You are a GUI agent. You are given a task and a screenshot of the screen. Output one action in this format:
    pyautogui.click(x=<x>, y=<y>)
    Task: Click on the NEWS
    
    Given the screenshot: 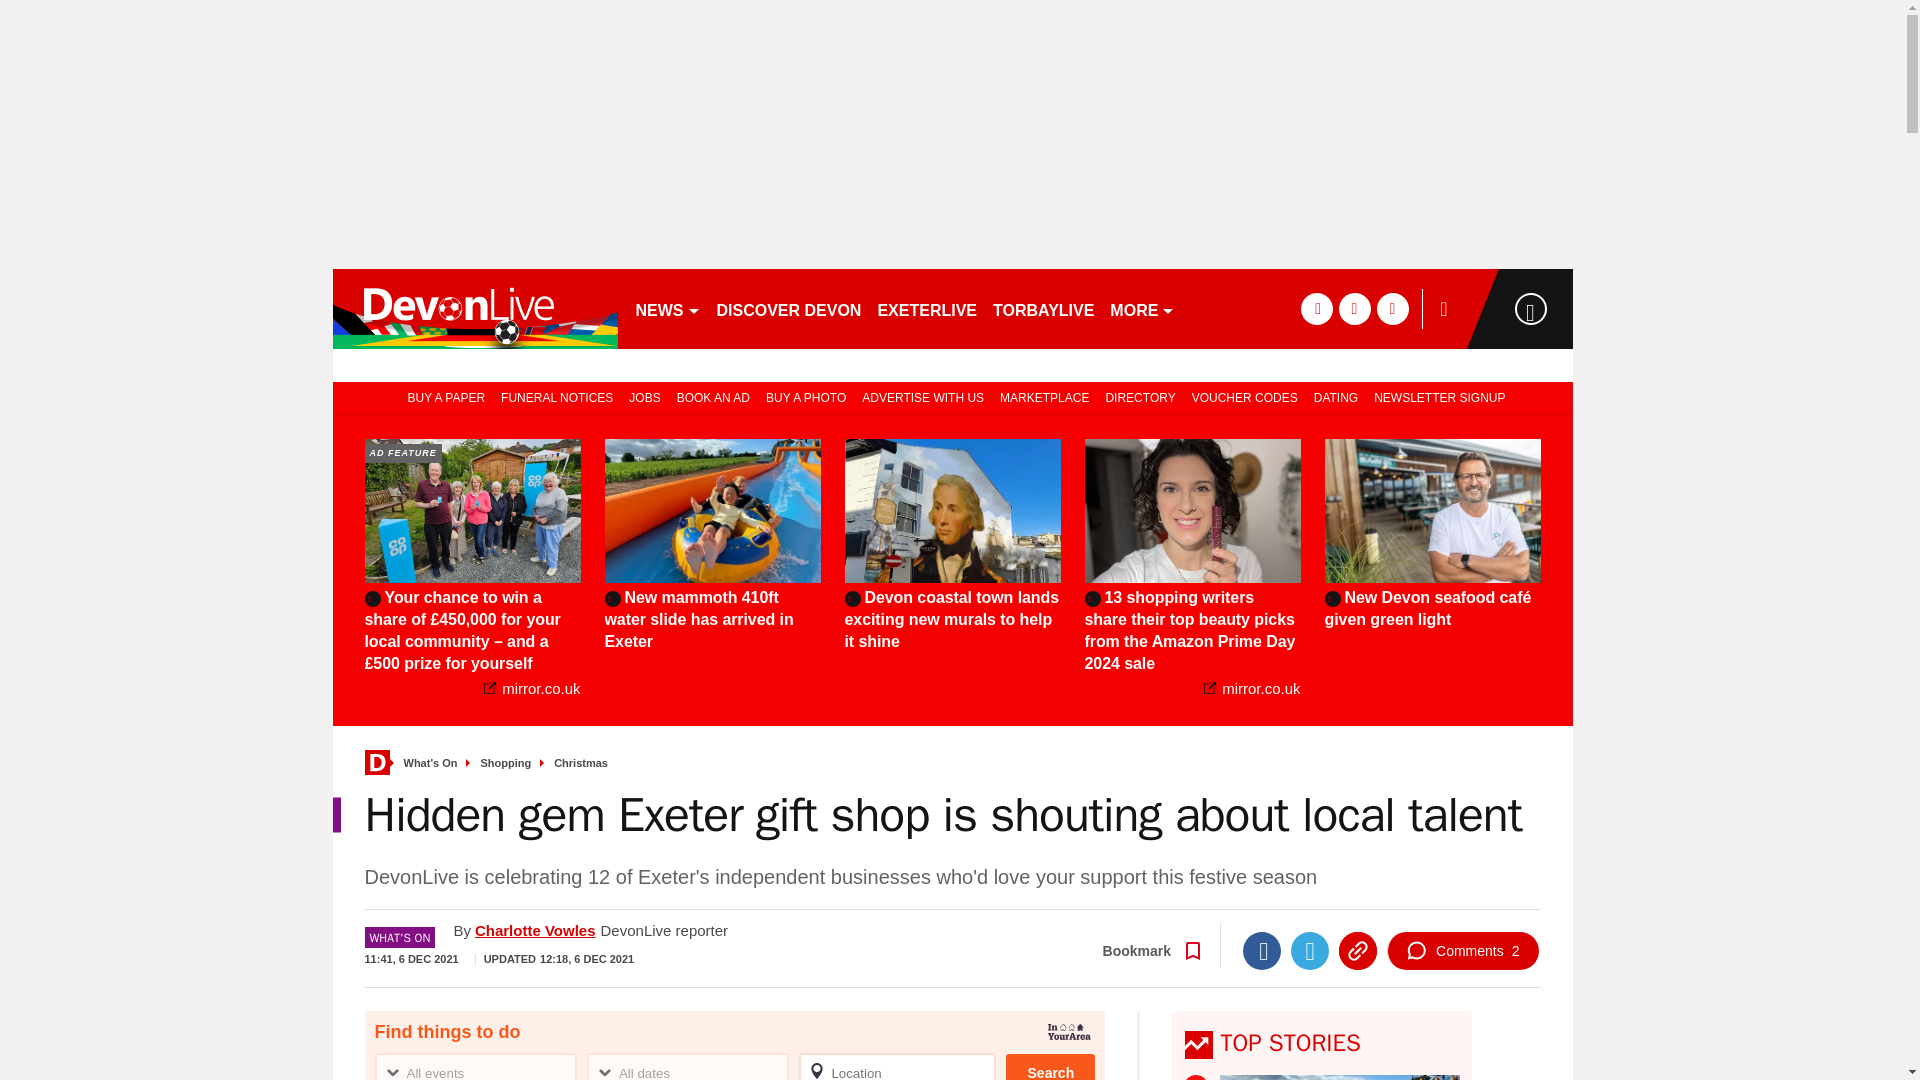 What is the action you would take?
    pyautogui.click(x=668, y=308)
    